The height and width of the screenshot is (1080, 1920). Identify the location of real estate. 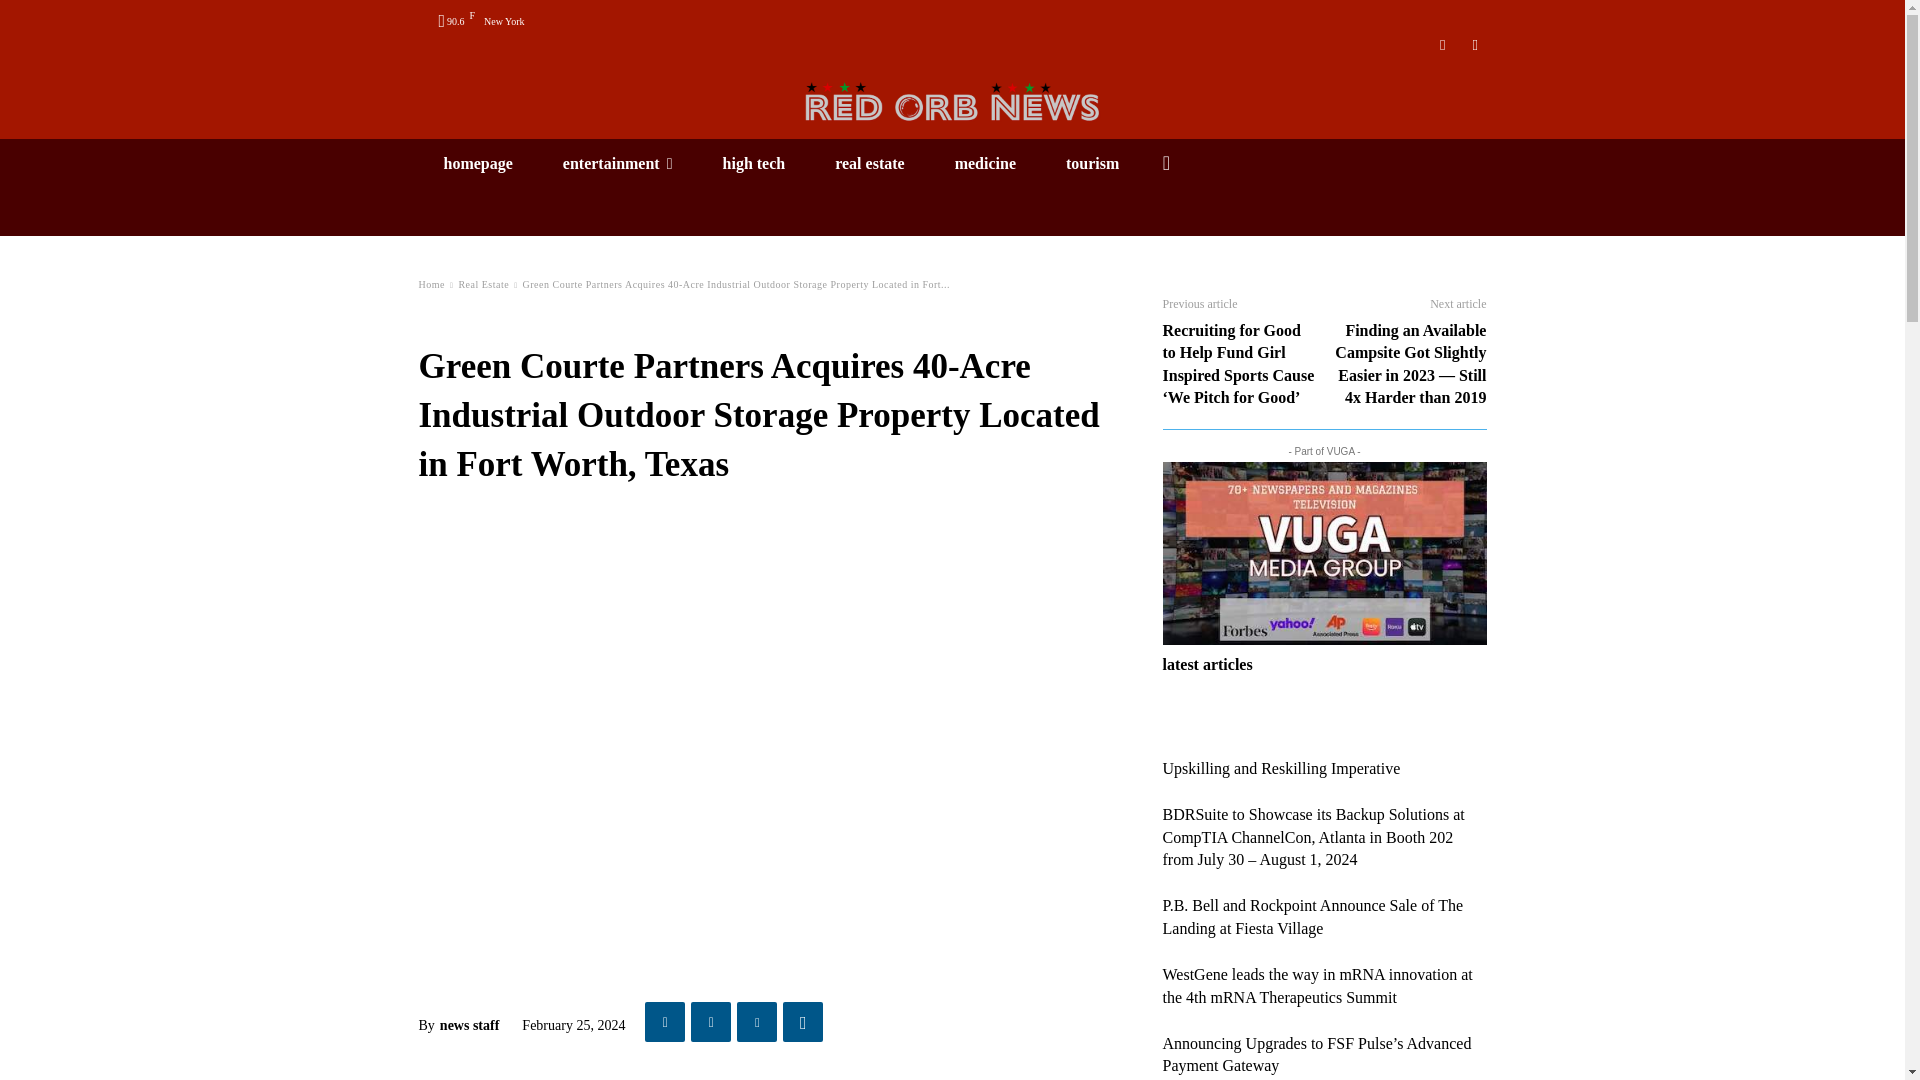
(870, 163).